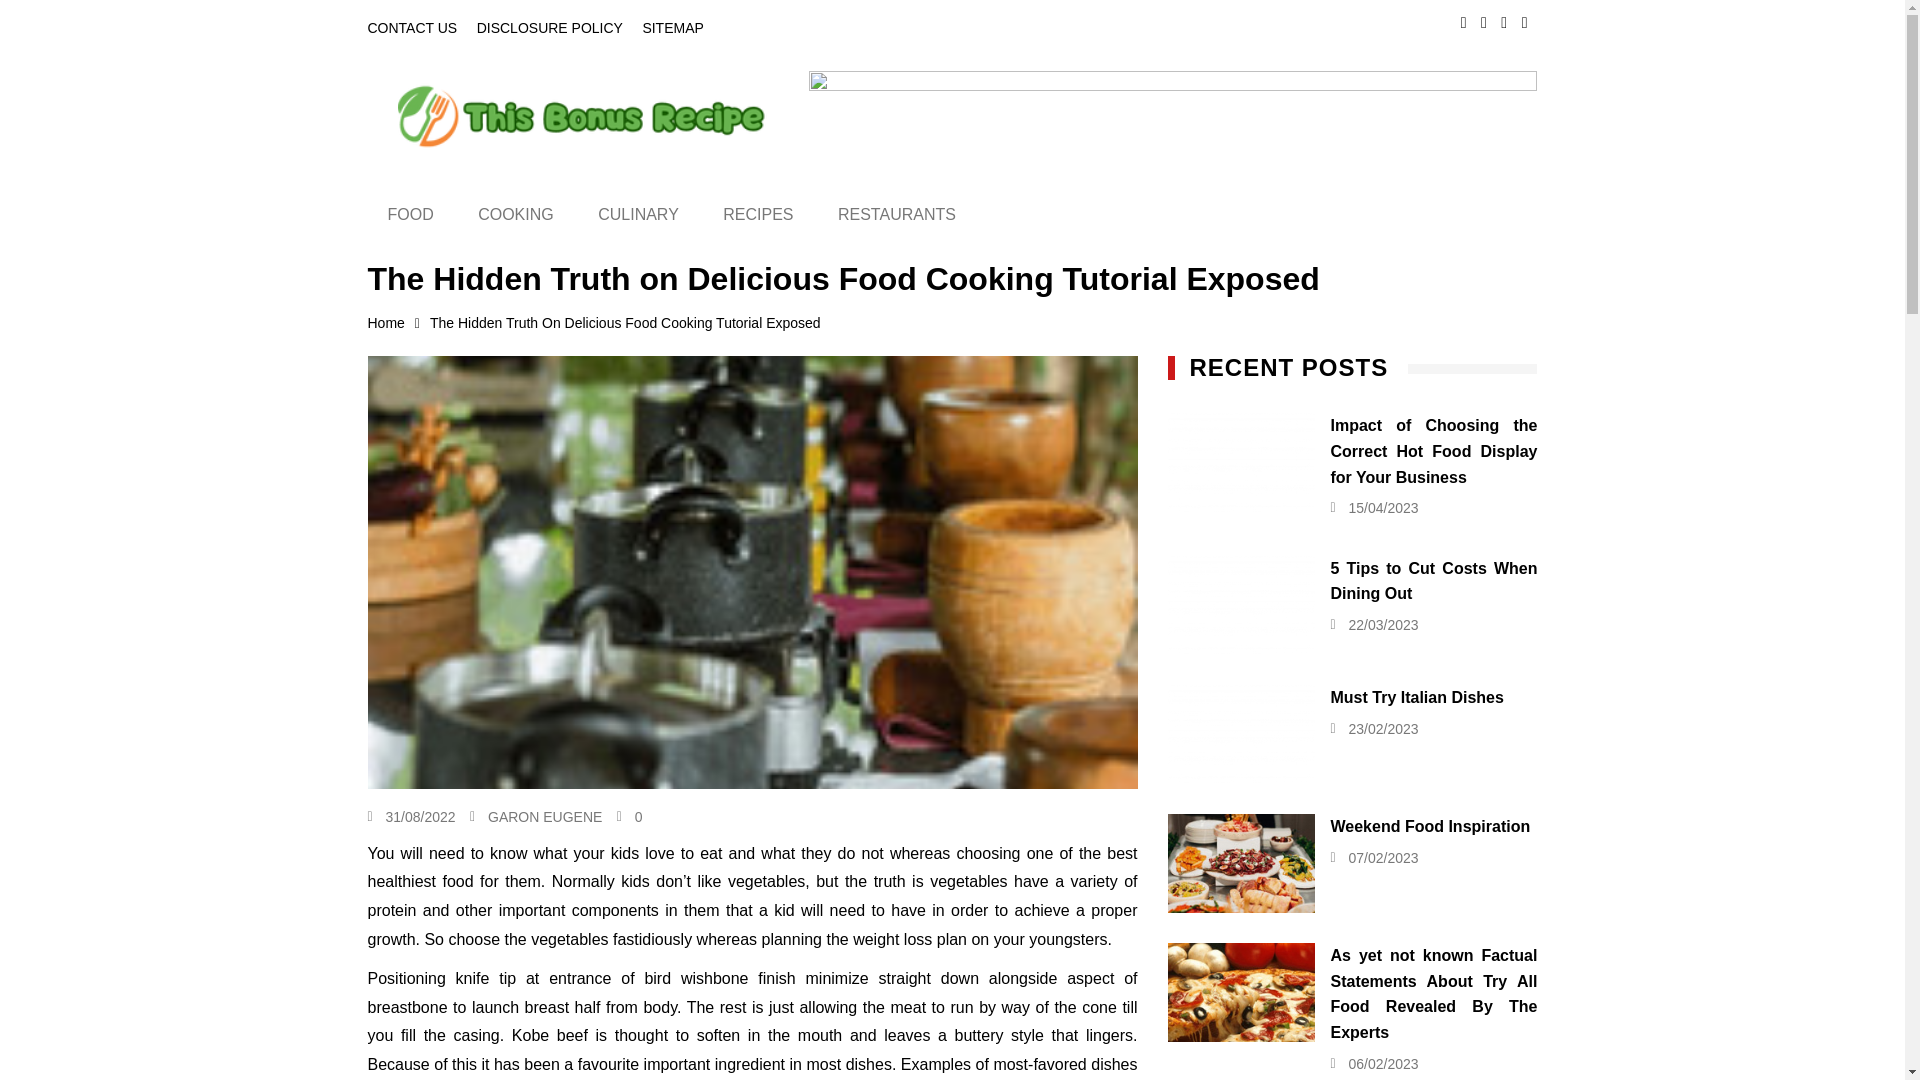 Image resolution: width=1920 pixels, height=1080 pixels. Describe the element at coordinates (1241, 863) in the screenshot. I see `Weekend Food Inspiration` at that location.